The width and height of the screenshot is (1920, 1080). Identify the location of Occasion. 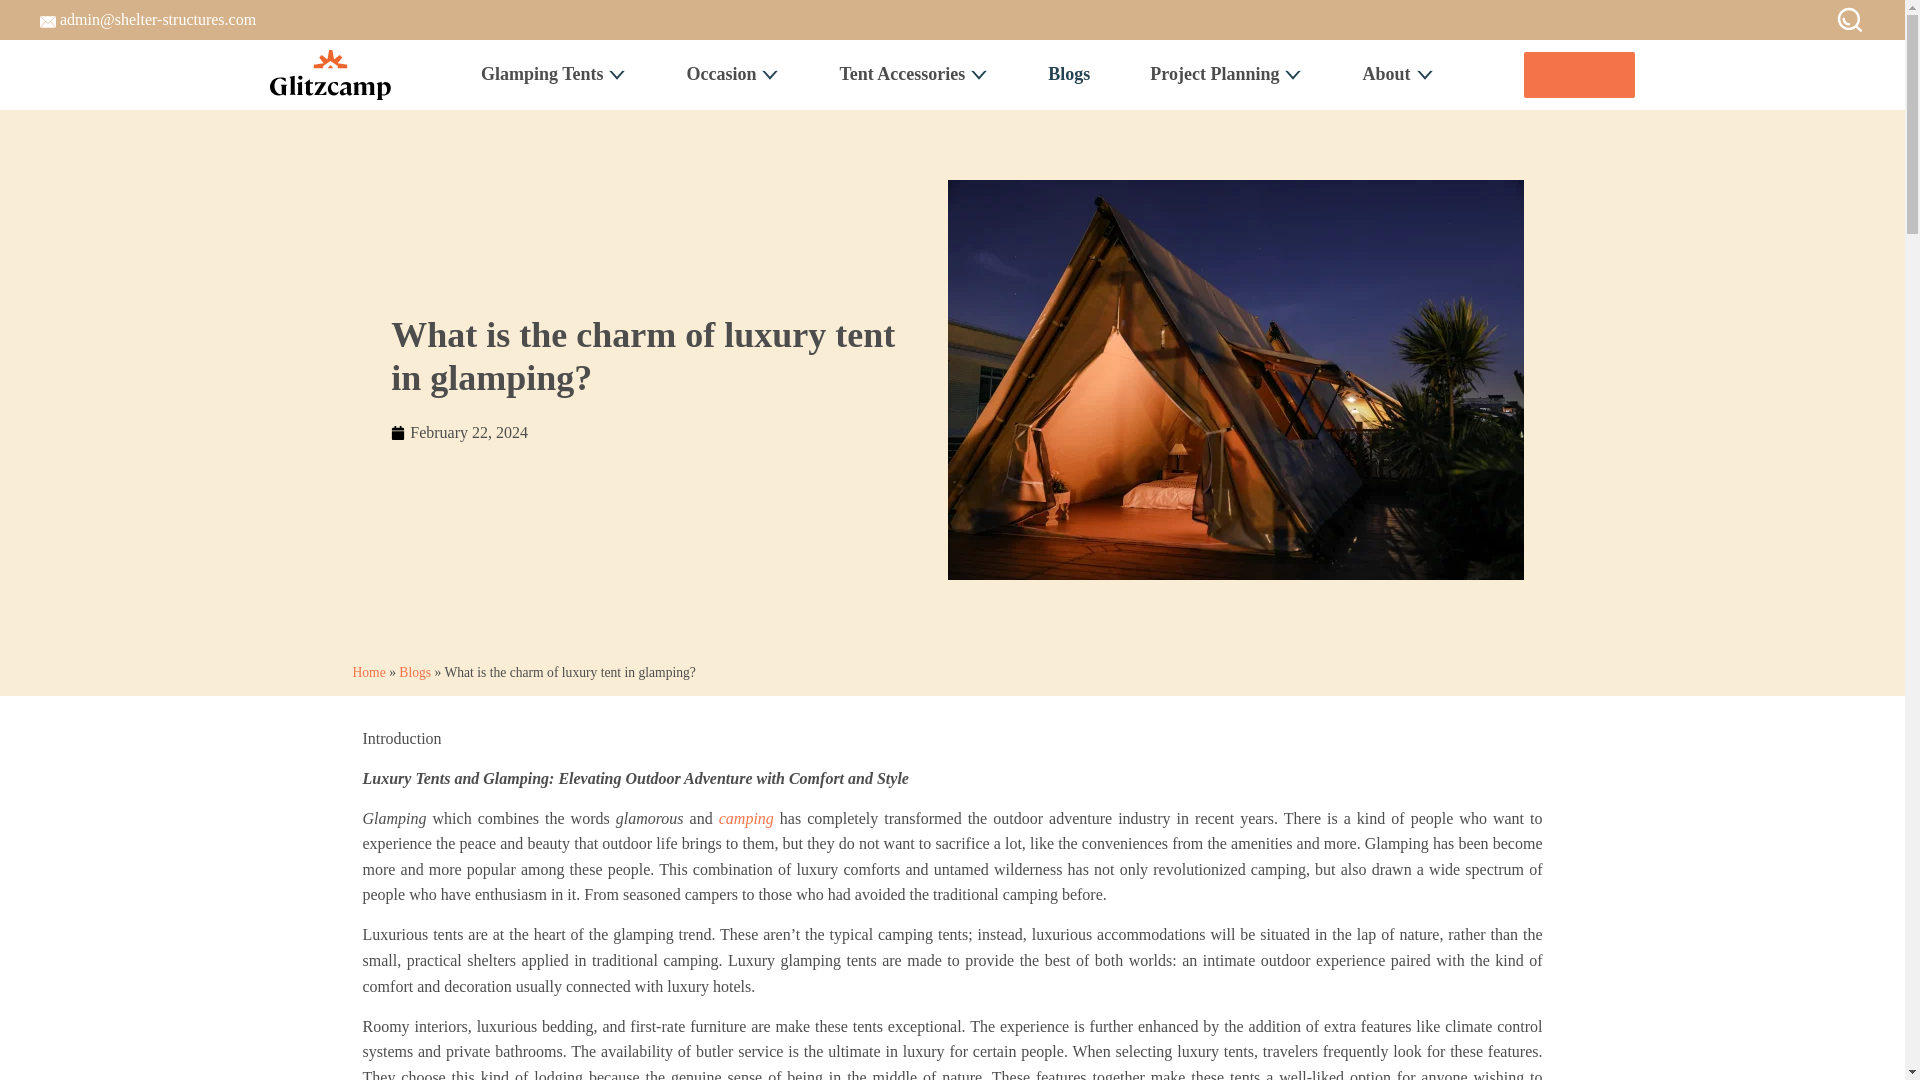
(732, 74).